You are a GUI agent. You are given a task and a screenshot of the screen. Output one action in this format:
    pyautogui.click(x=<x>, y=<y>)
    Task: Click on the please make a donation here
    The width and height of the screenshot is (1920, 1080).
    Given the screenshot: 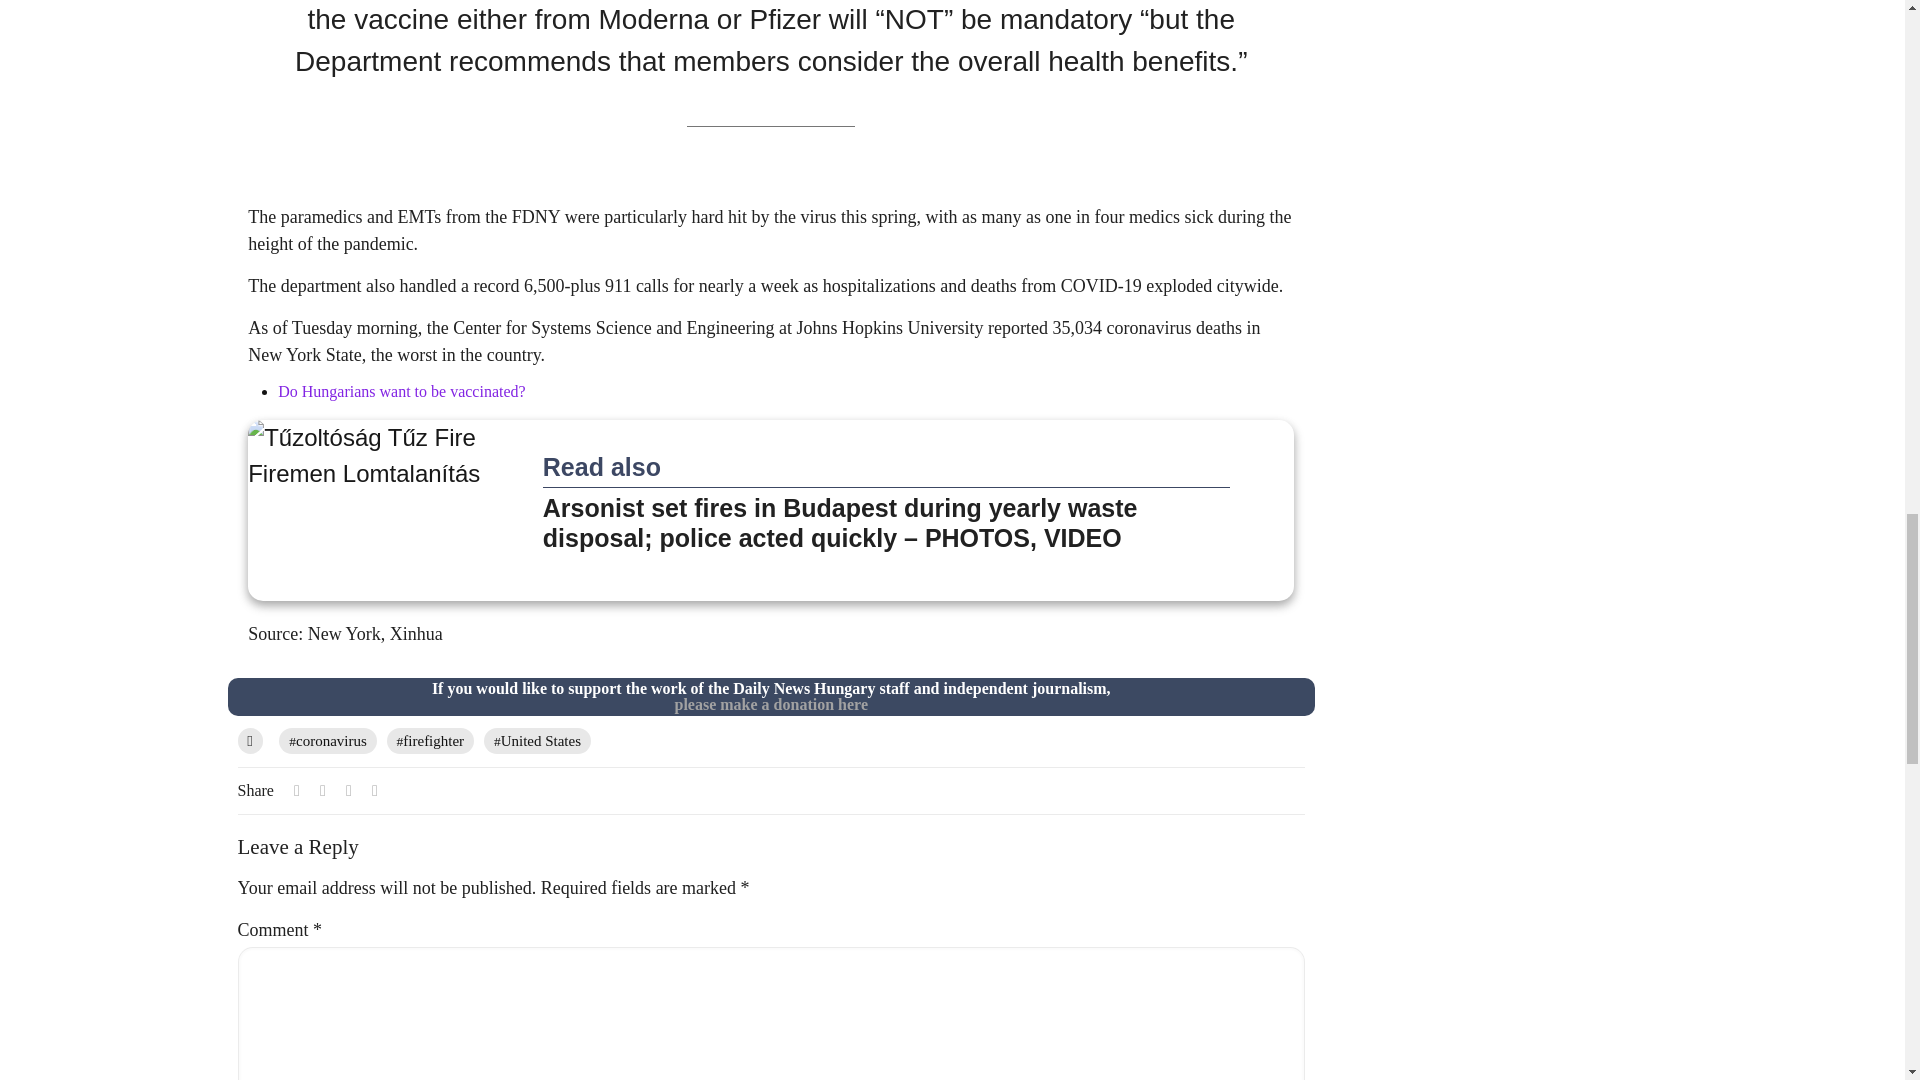 What is the action you would take?
    pyautogui.click(x=770, y=704)
    